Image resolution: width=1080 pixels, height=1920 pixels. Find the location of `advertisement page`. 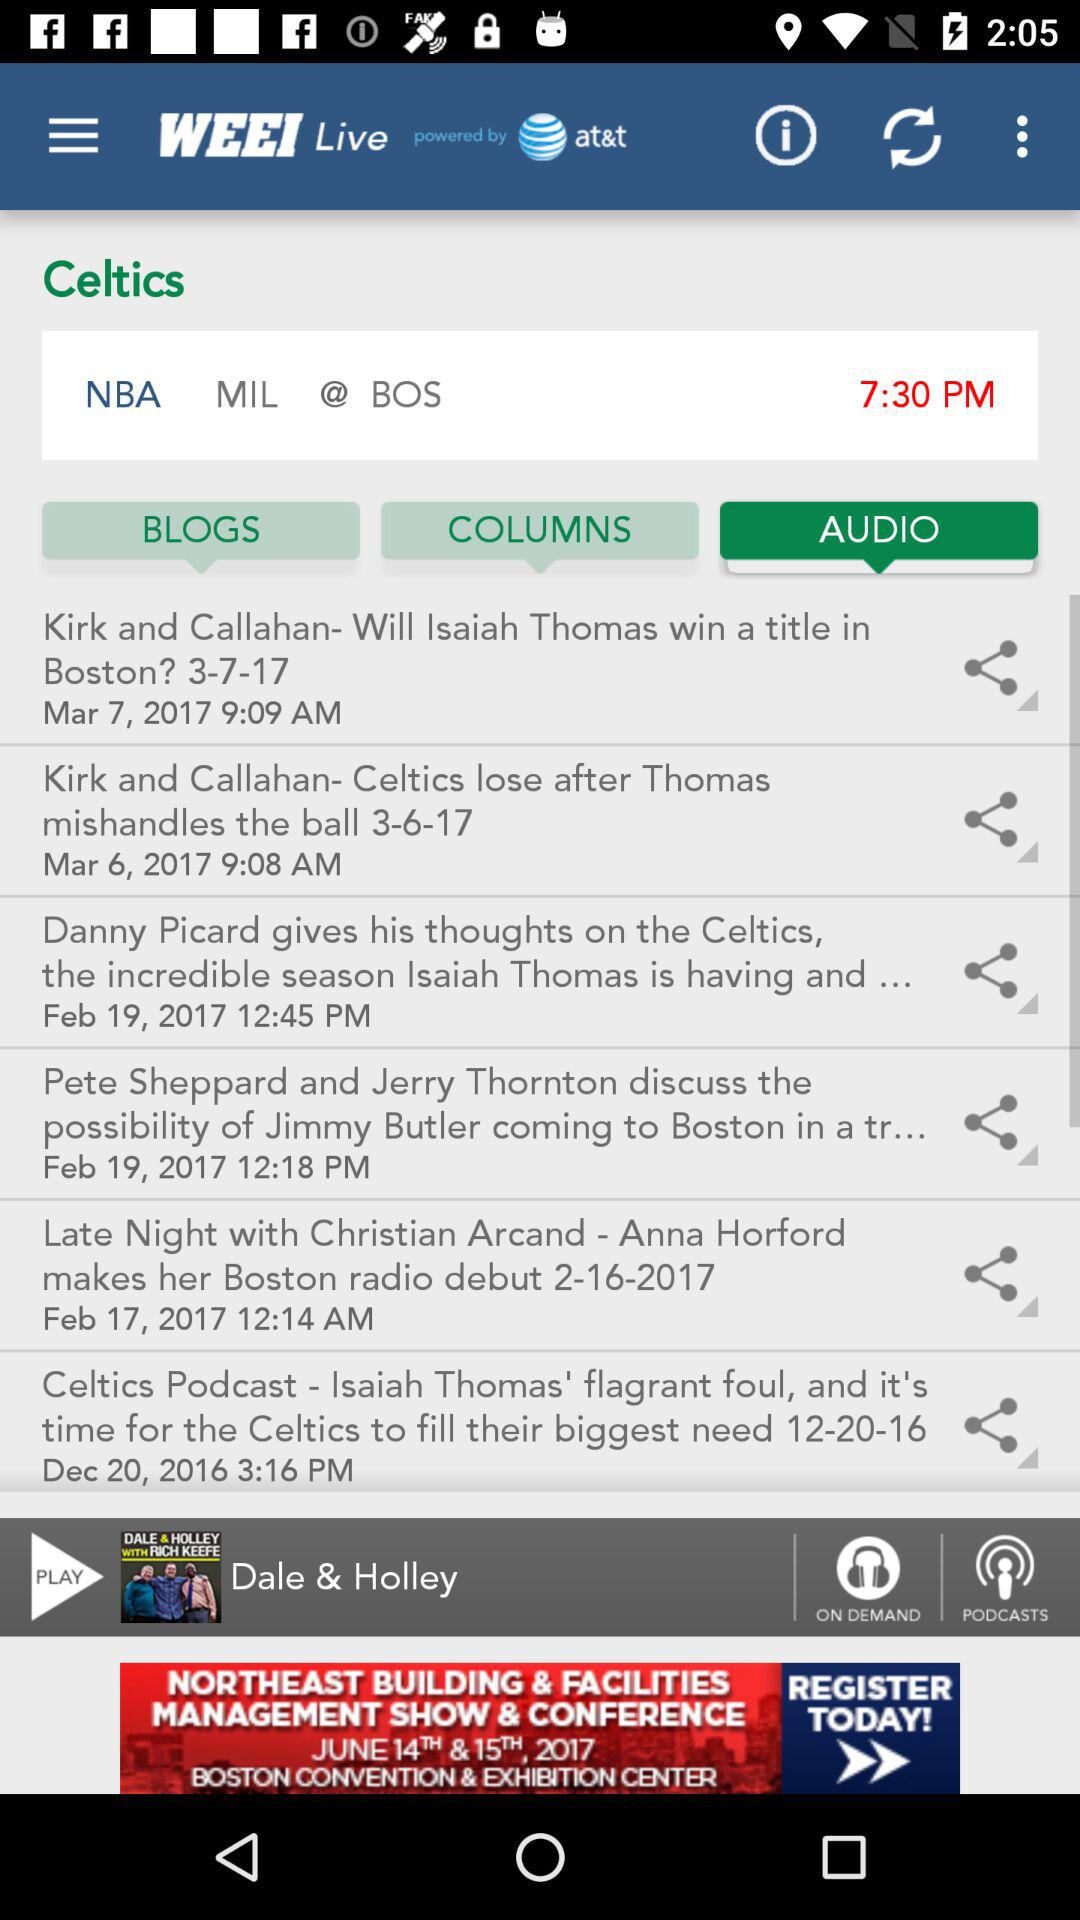

advertisement page is located at coordinates (540, 1728).